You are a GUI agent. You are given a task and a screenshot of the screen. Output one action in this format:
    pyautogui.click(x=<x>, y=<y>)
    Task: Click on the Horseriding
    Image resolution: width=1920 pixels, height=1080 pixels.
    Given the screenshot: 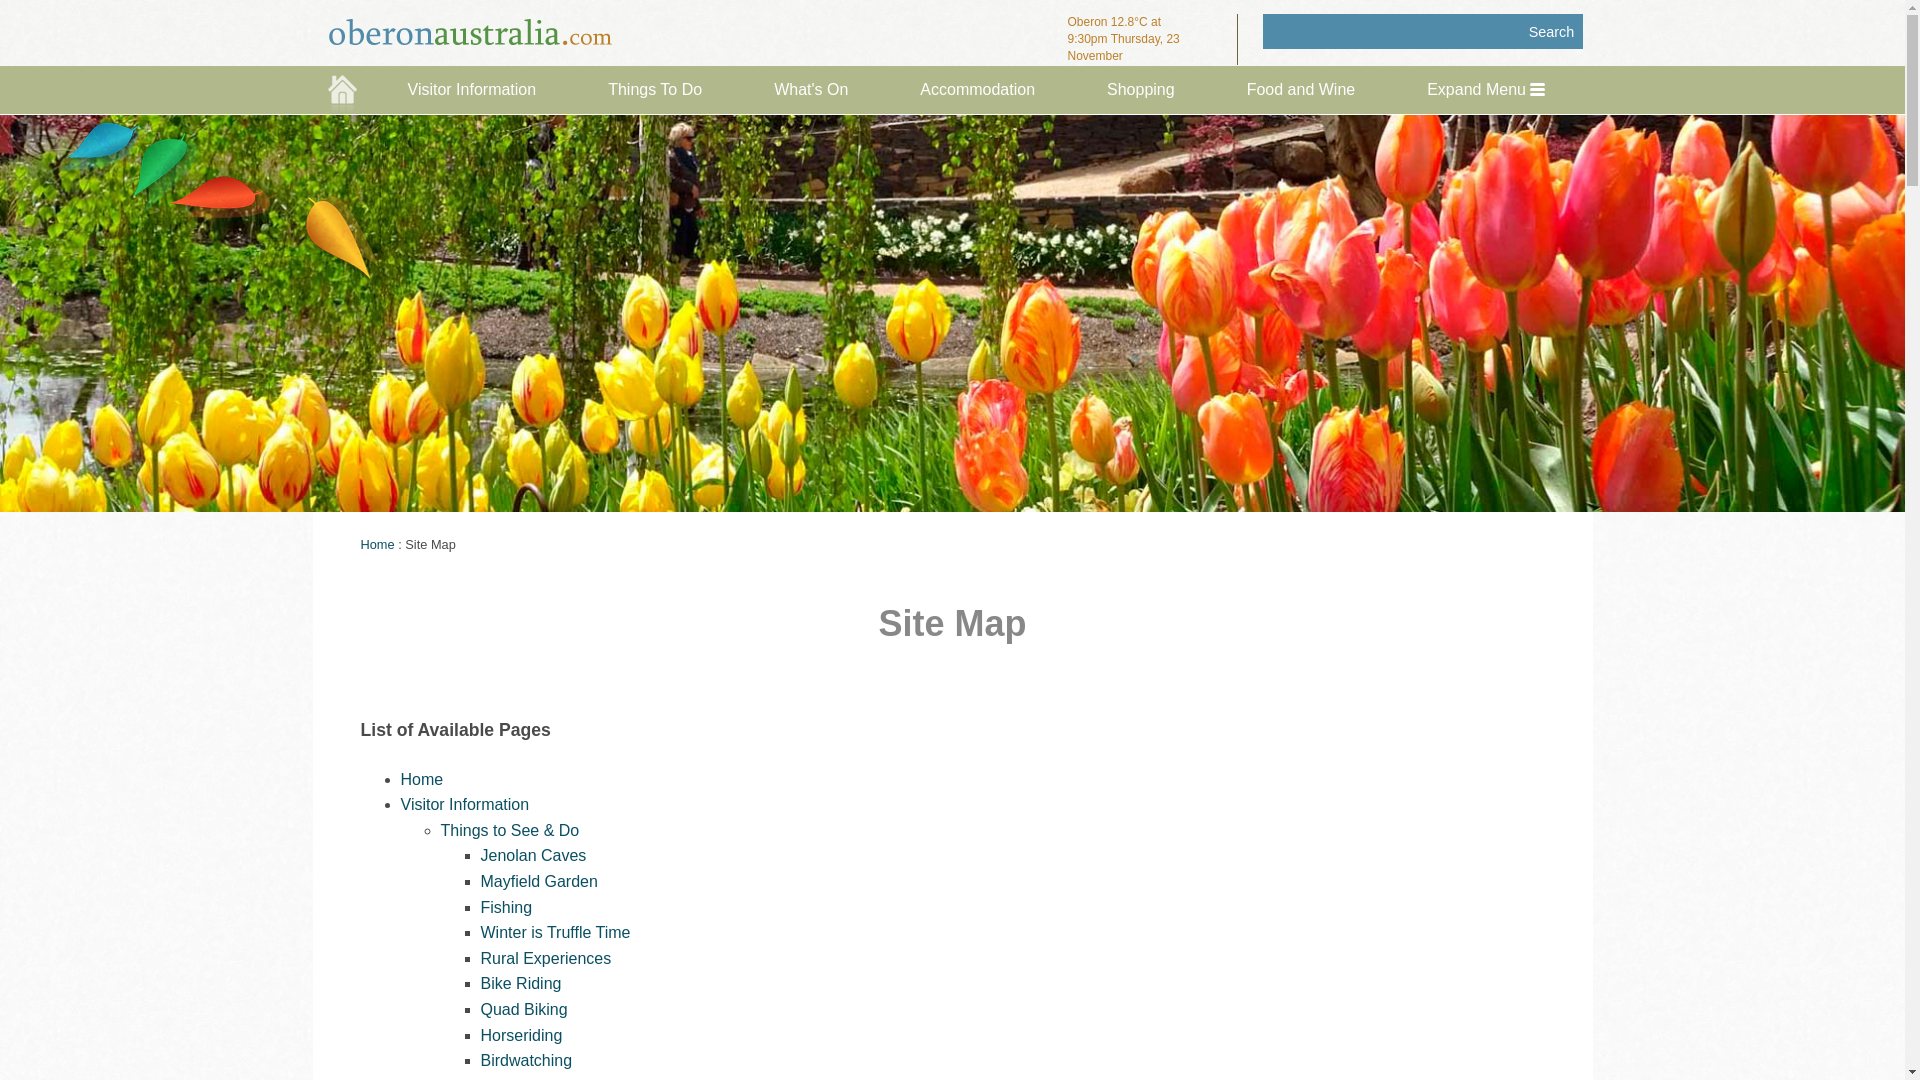 What is the action you would take?
    pyautogui.click(x=521, y=1036)
    